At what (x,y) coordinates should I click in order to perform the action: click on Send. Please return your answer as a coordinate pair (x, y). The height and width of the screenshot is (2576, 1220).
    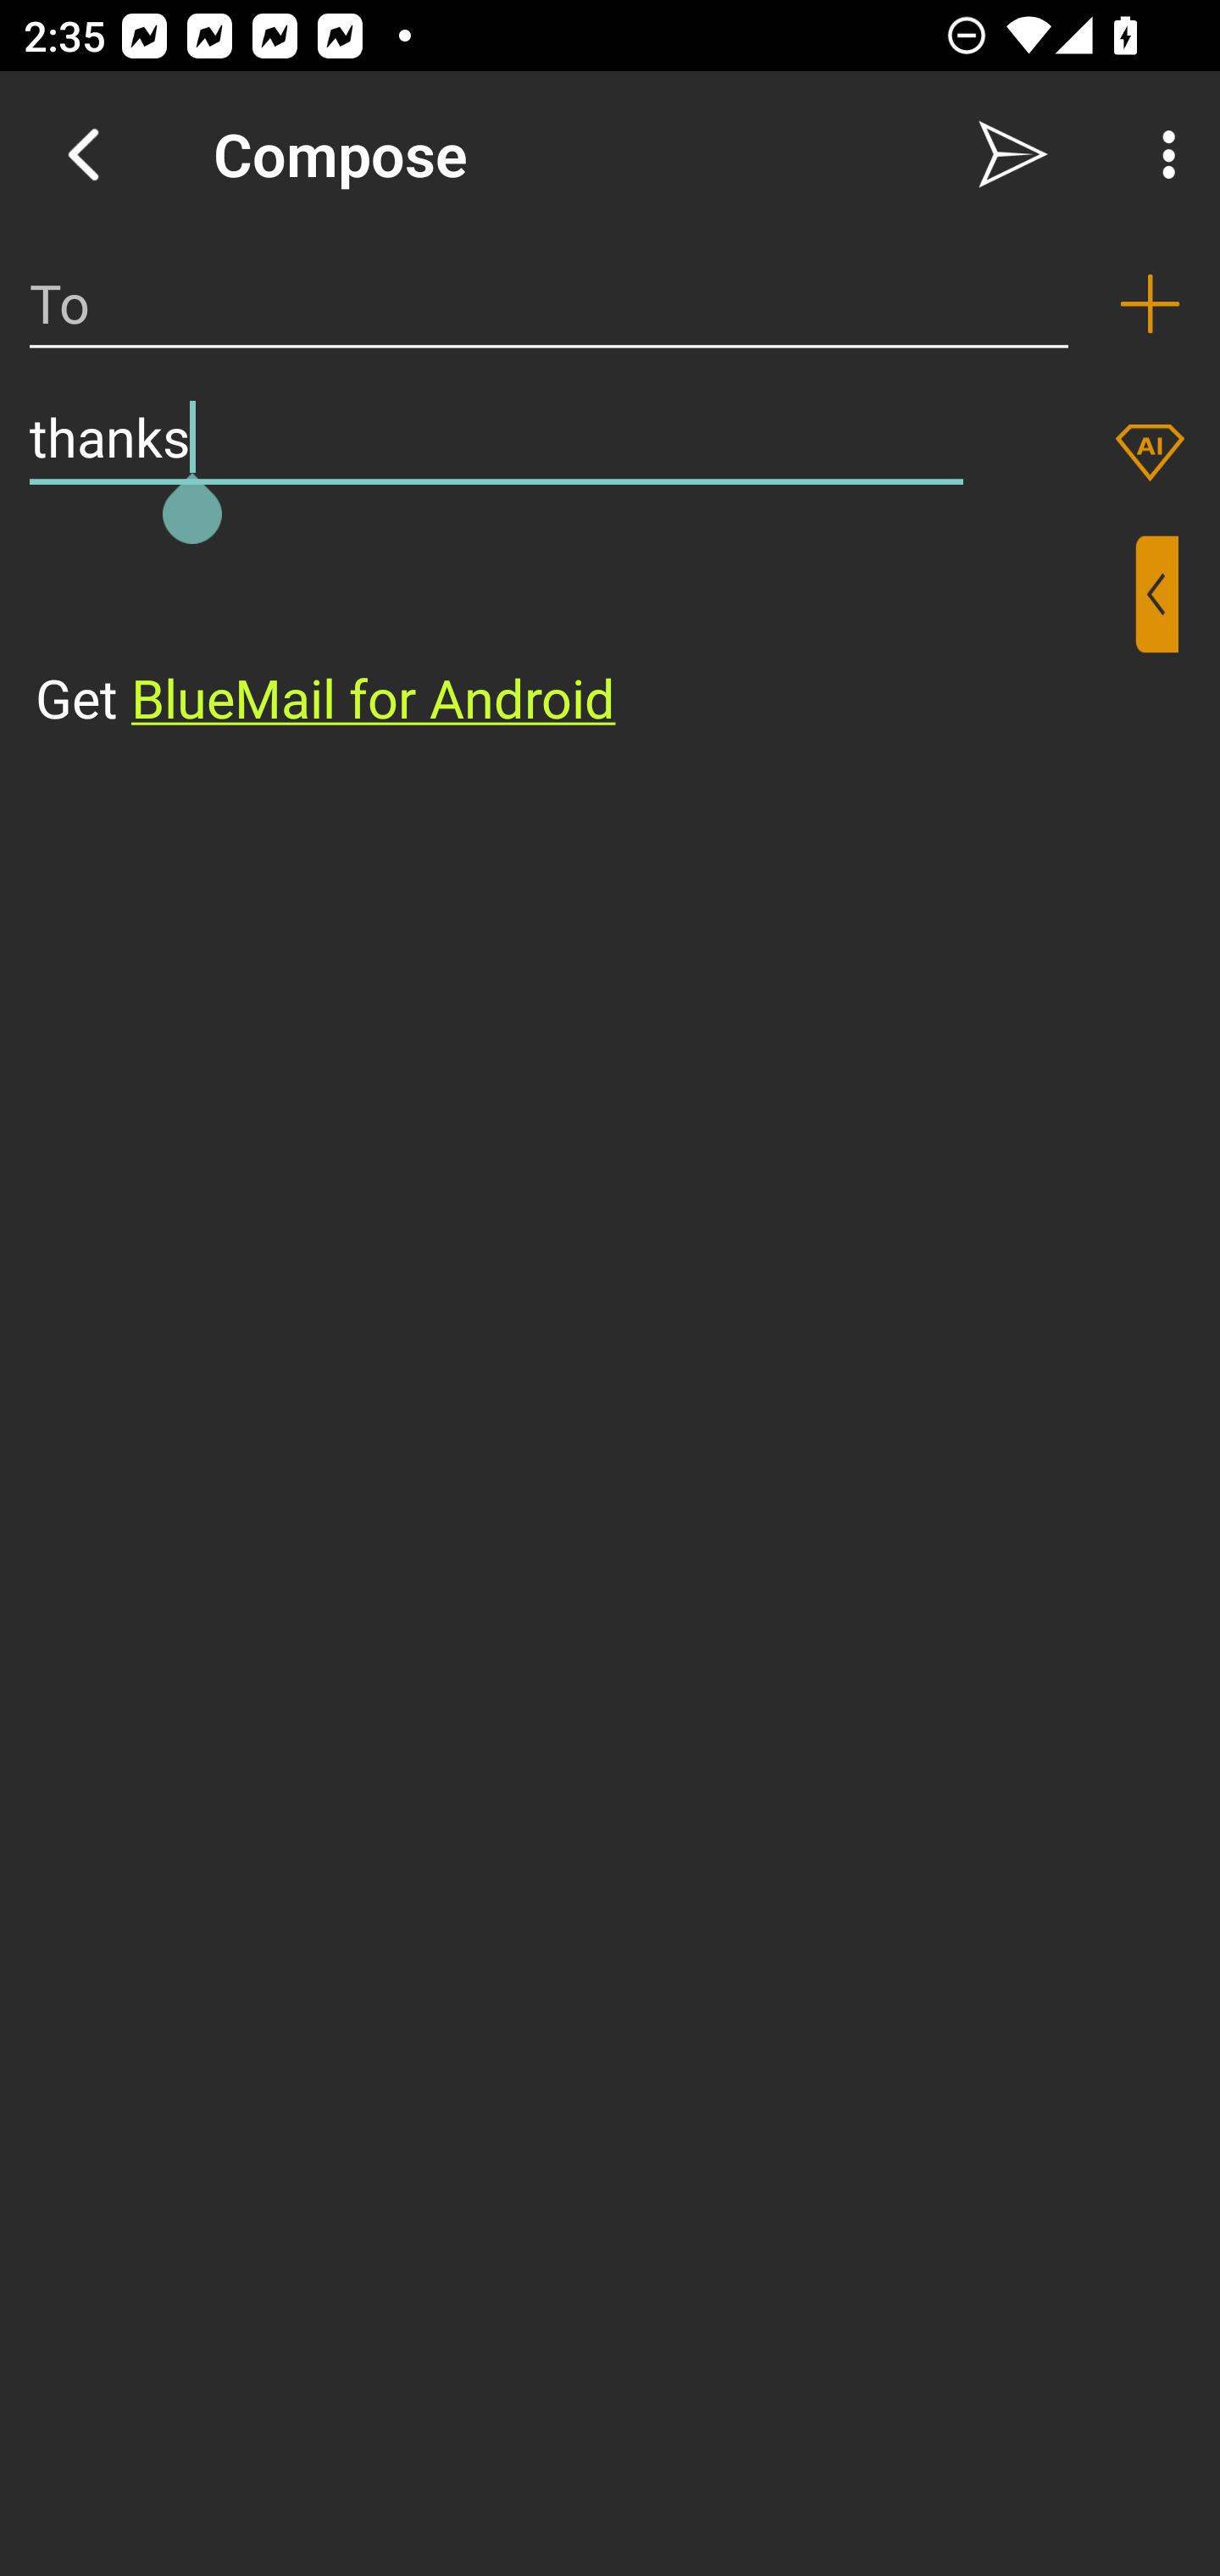
    Looking at the image, I should click on (1013, 154).